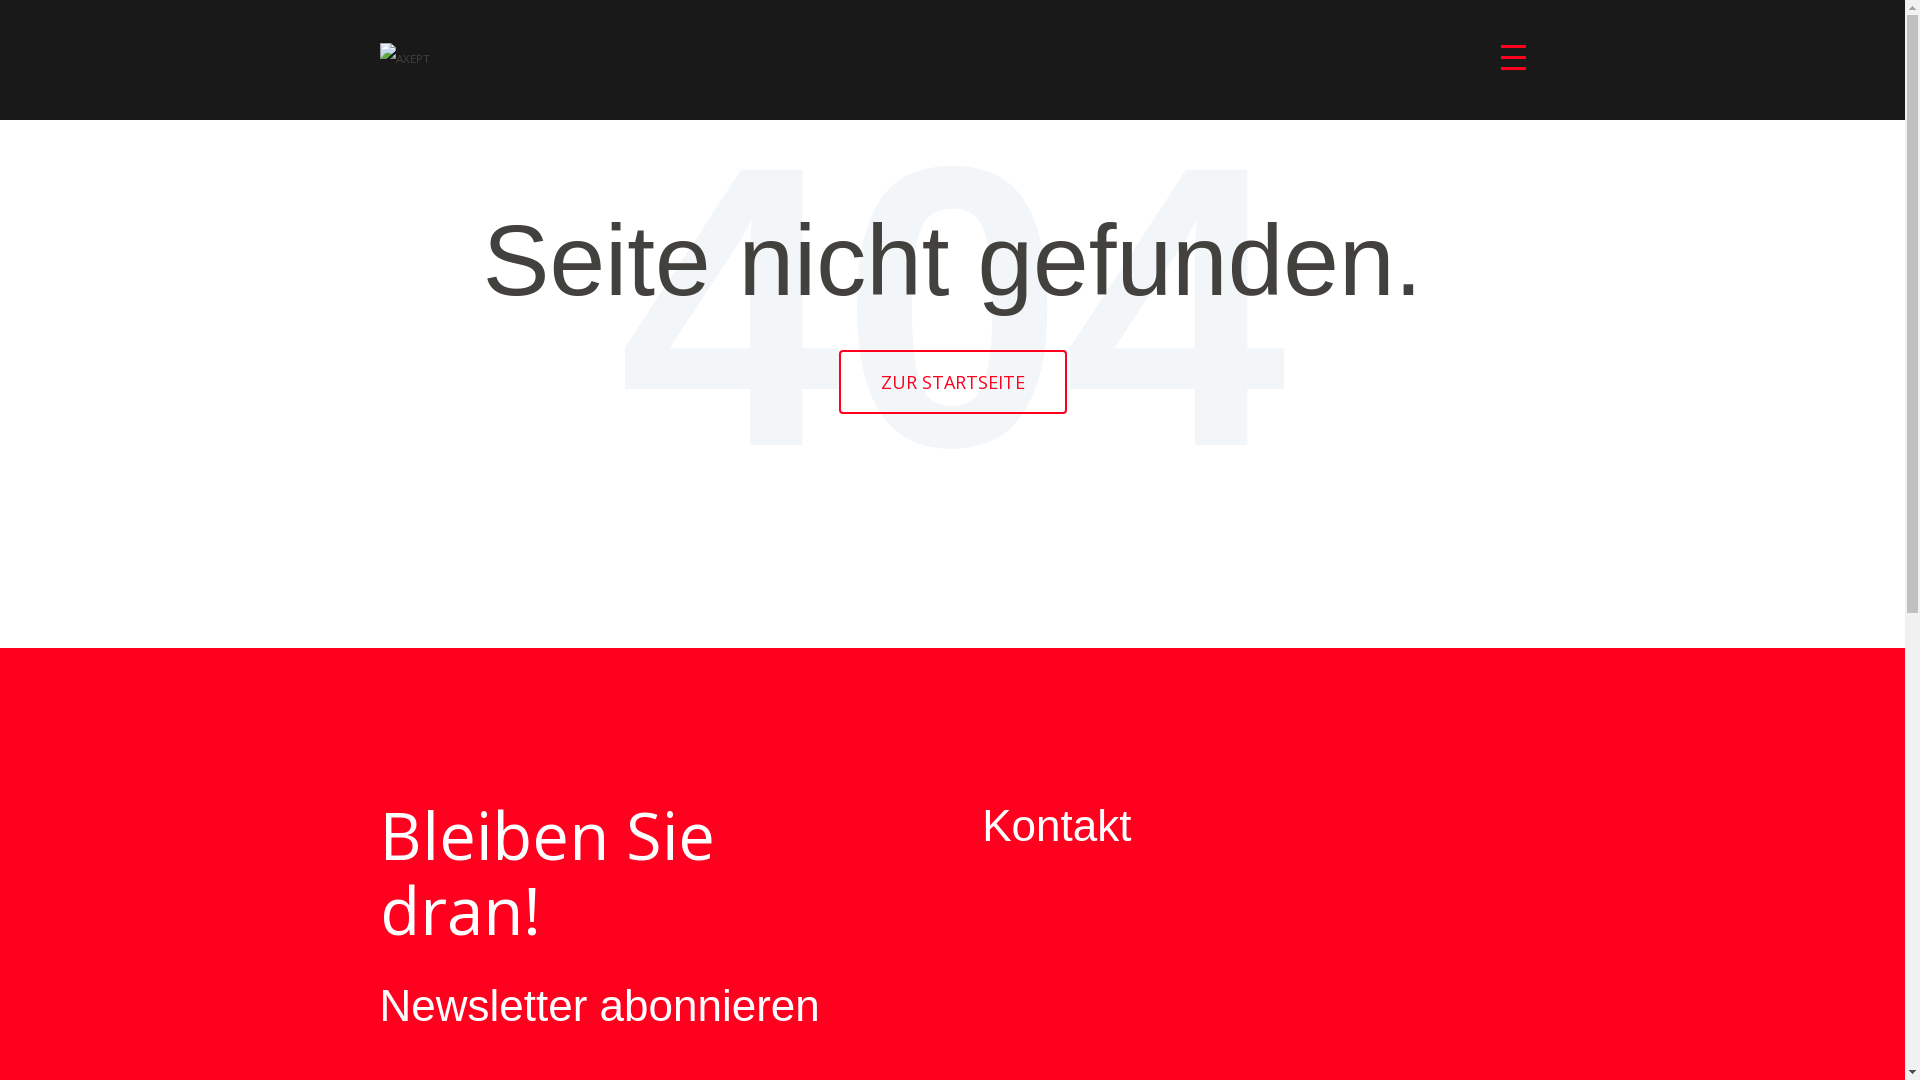 This screenshot has height=1080, width=1920. What do you see at coordinates (952, 382) in the screenshot?
I see `ZUR STARTSEITE` at bounding box center [952, 382].